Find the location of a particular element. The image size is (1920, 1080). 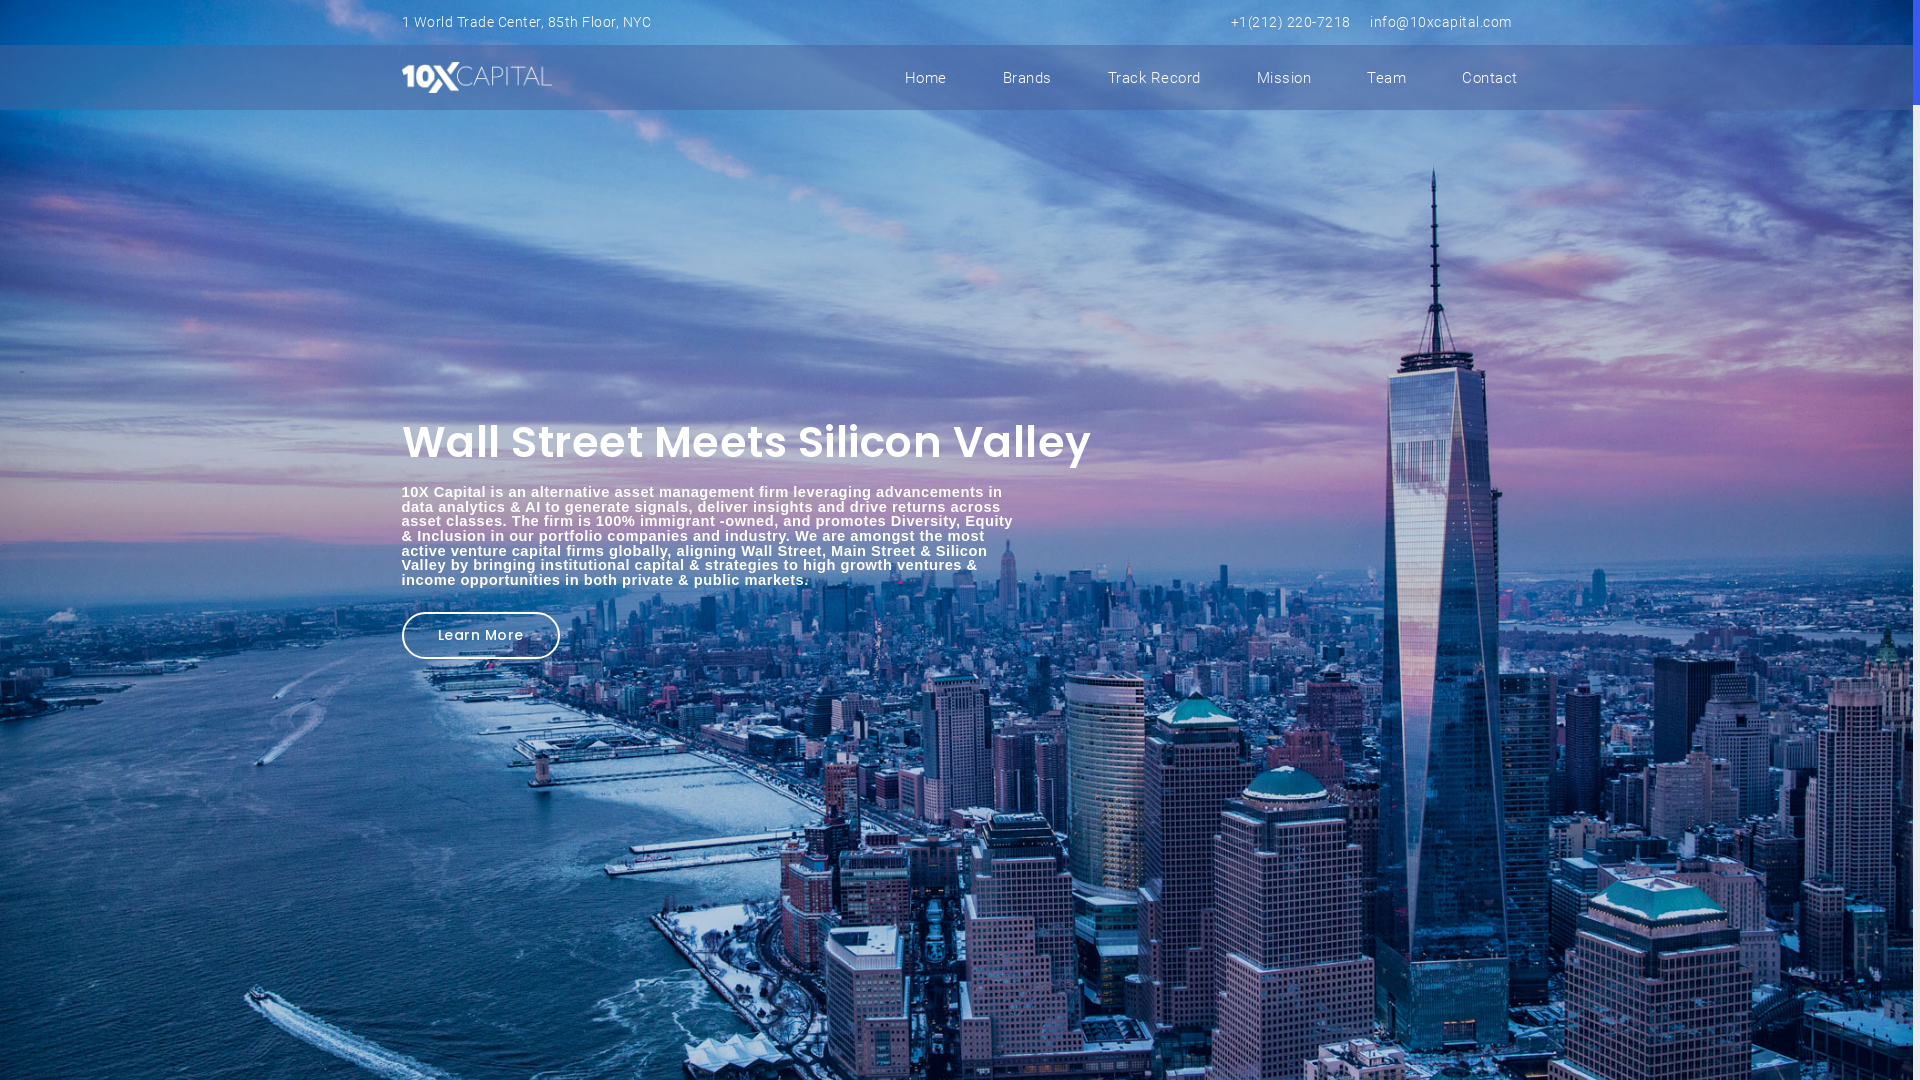

info@10xcapital.com is located at coordinates (1441, 22).